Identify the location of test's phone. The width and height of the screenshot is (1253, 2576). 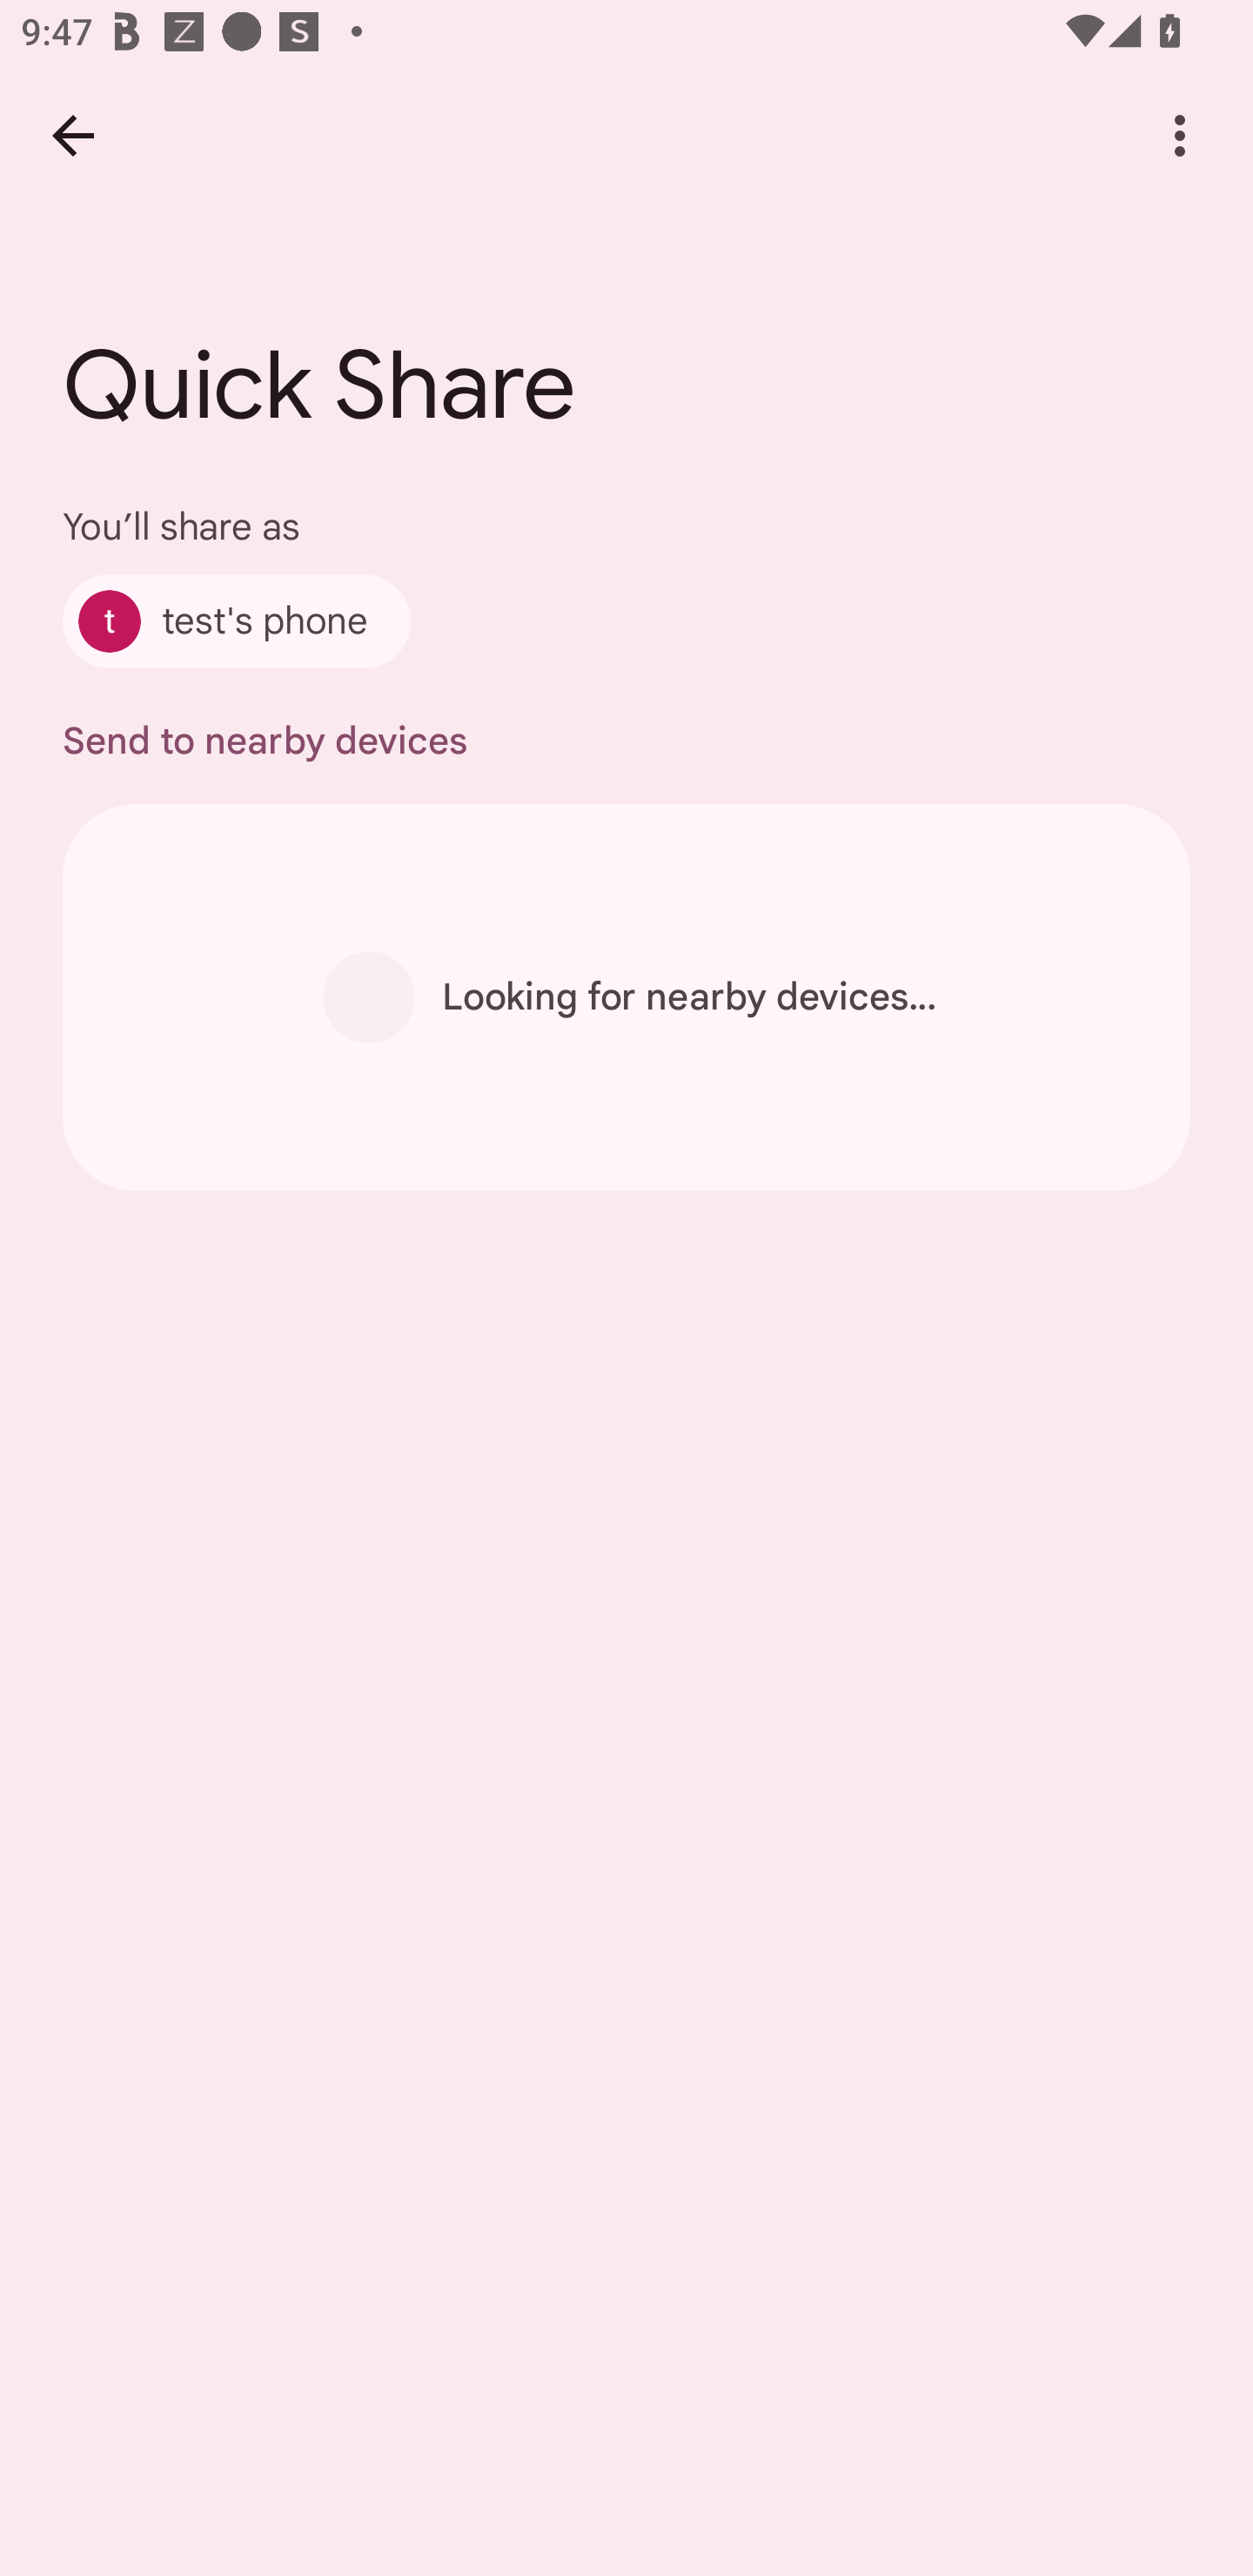
(237, 621).